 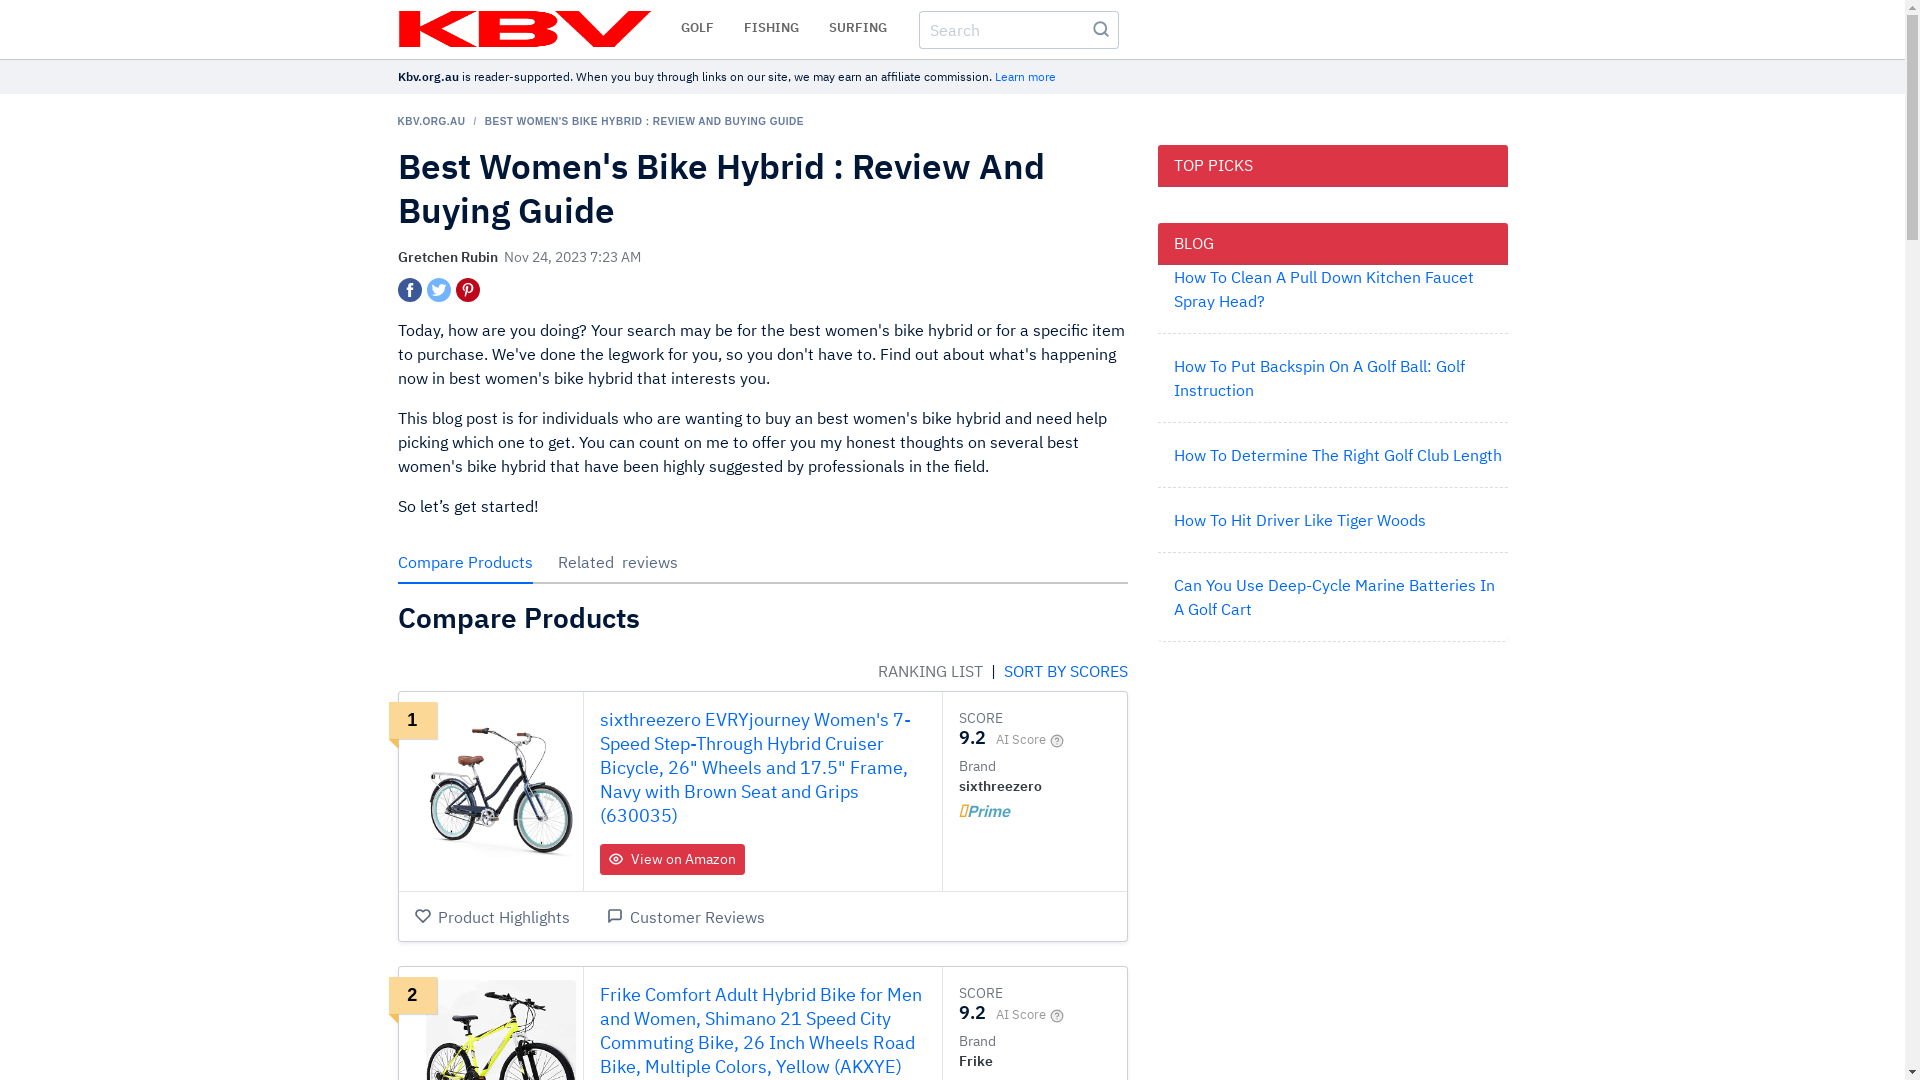 What do you see at coordinates (1024, 76) in the screenshot?
I see `Learn more` at bounding box center [1024, 76].